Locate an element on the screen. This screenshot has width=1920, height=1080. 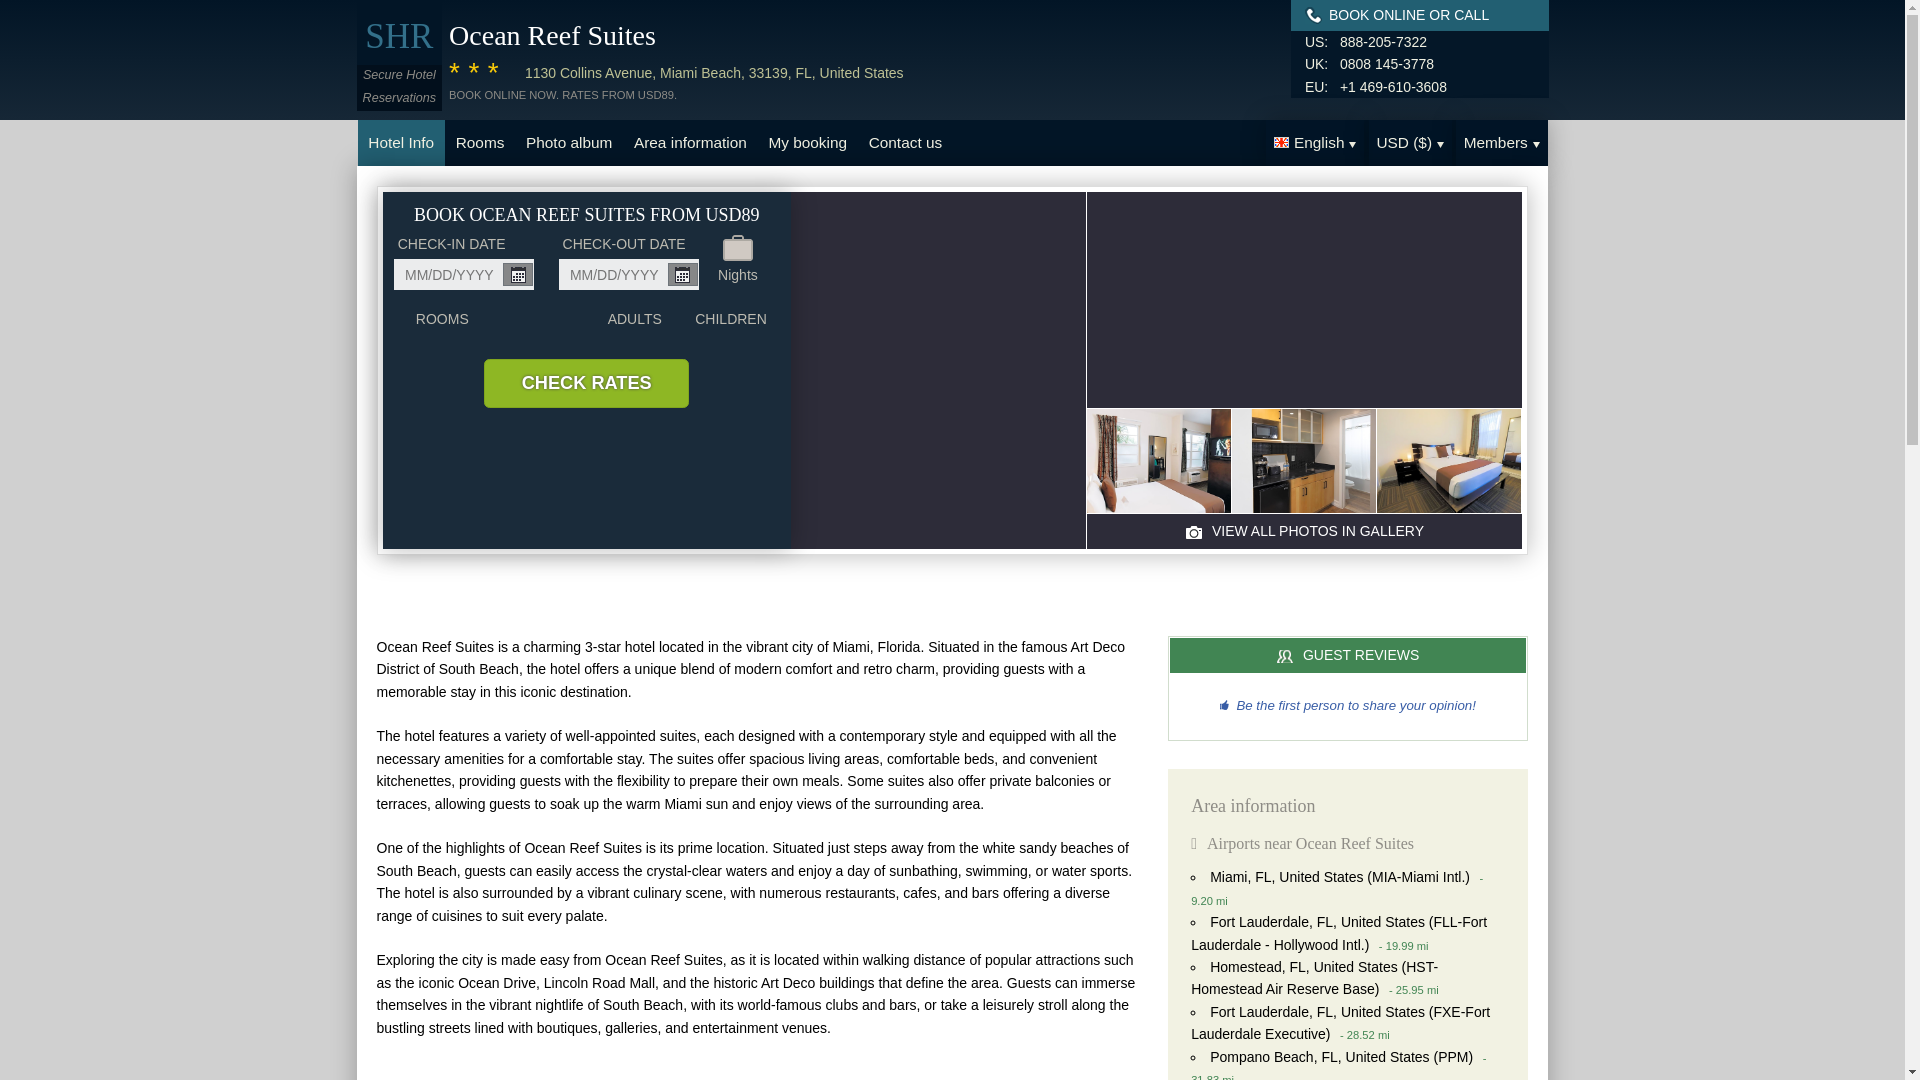
Rooms is located at coordinates (480, 142).